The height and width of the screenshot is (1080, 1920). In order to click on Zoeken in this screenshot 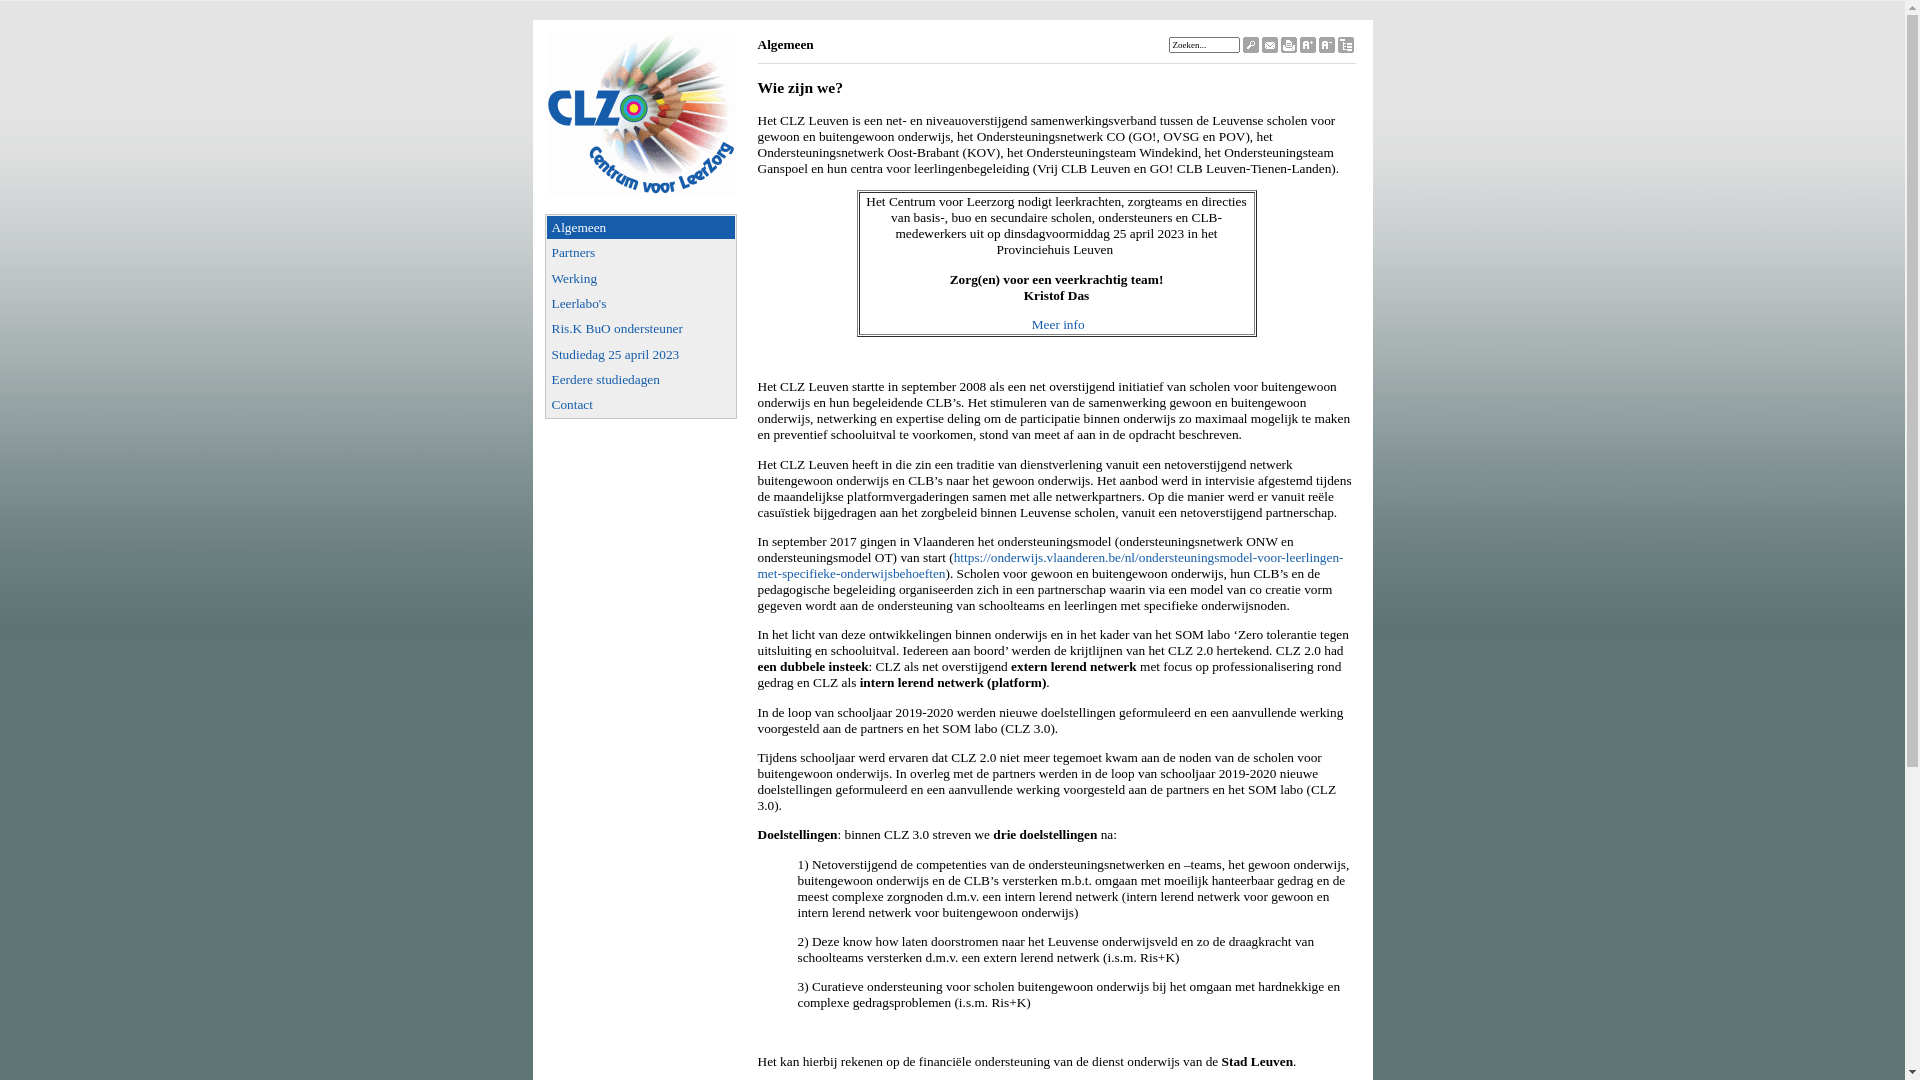, I will do `click(1250, 48)`.